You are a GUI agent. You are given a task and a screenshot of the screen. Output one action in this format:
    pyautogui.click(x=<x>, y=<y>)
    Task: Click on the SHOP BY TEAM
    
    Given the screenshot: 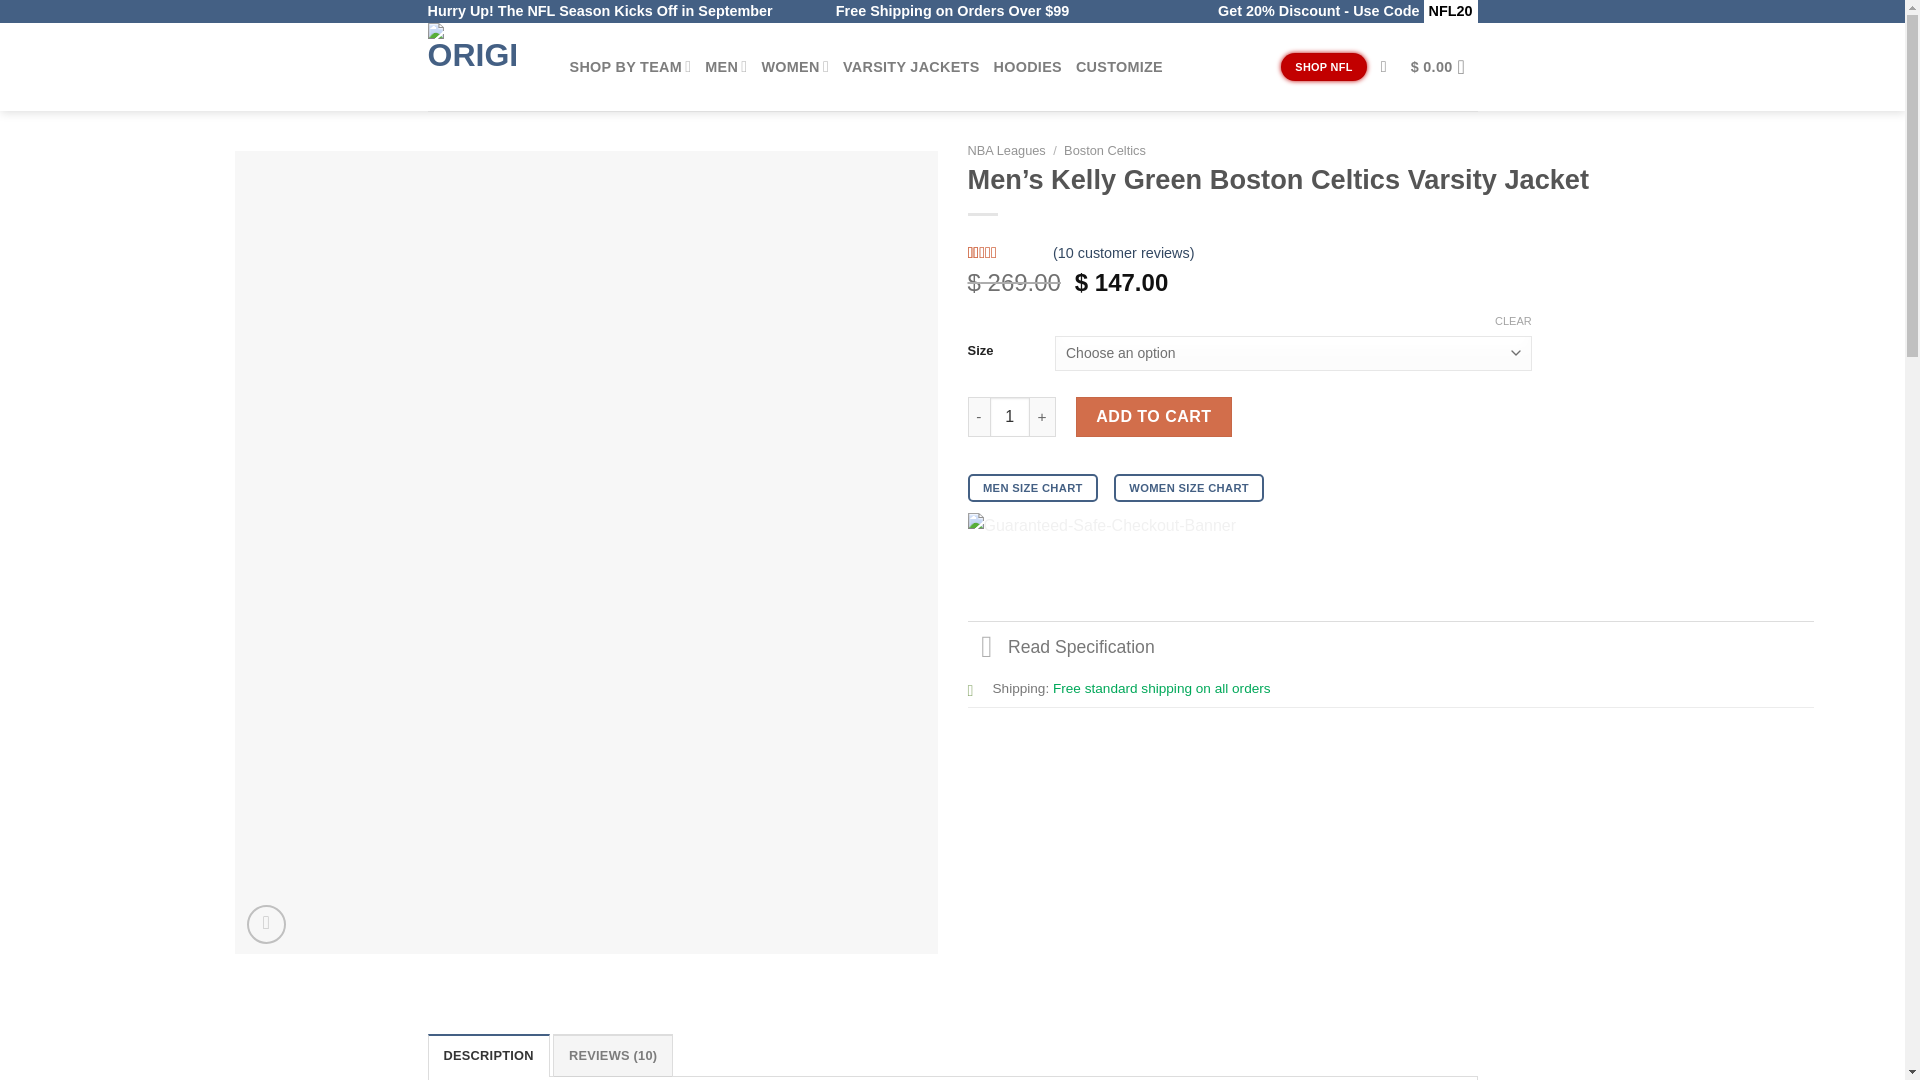 What is the action you would take?
    pyautogui.click(x=630, y=66)
    